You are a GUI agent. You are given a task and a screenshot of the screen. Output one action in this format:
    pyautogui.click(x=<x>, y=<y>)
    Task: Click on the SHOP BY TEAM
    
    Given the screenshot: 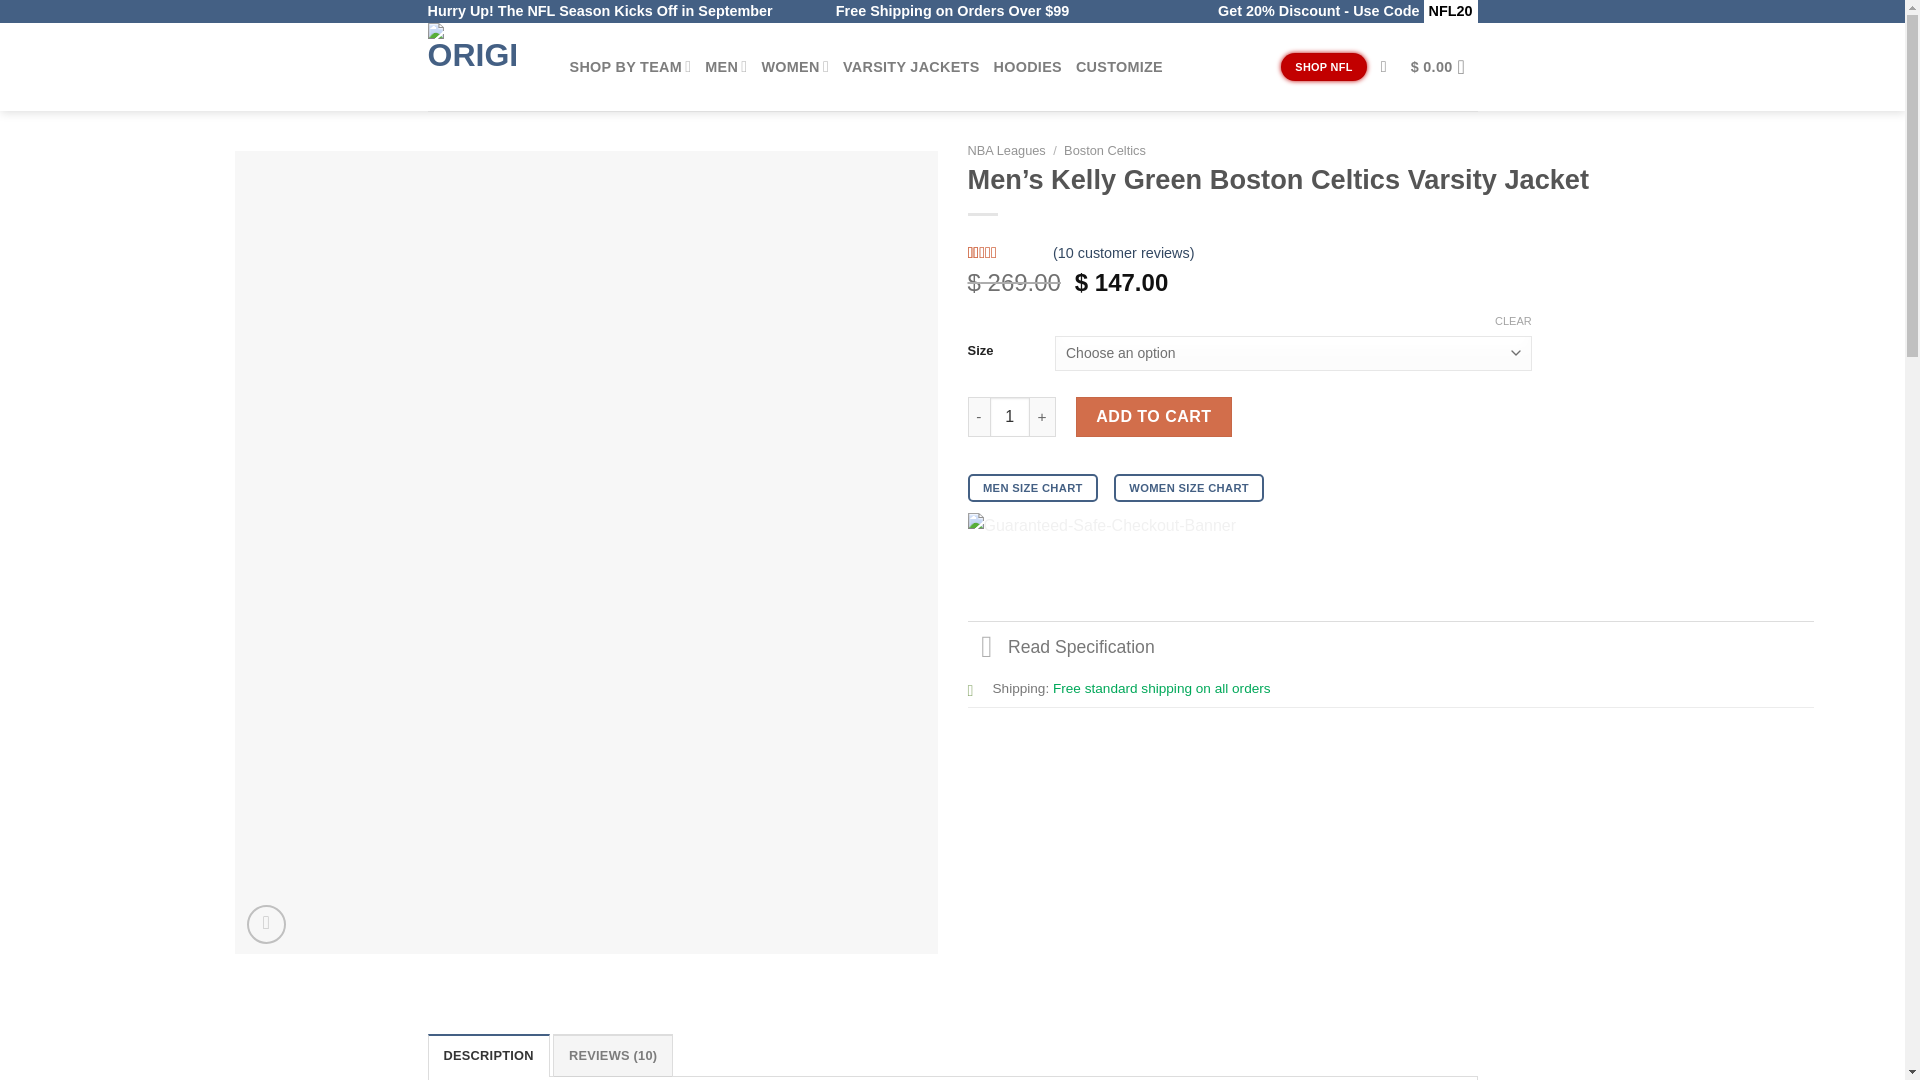 What is the action you would take?
    pyautogui.click(x=630, y=66)
    